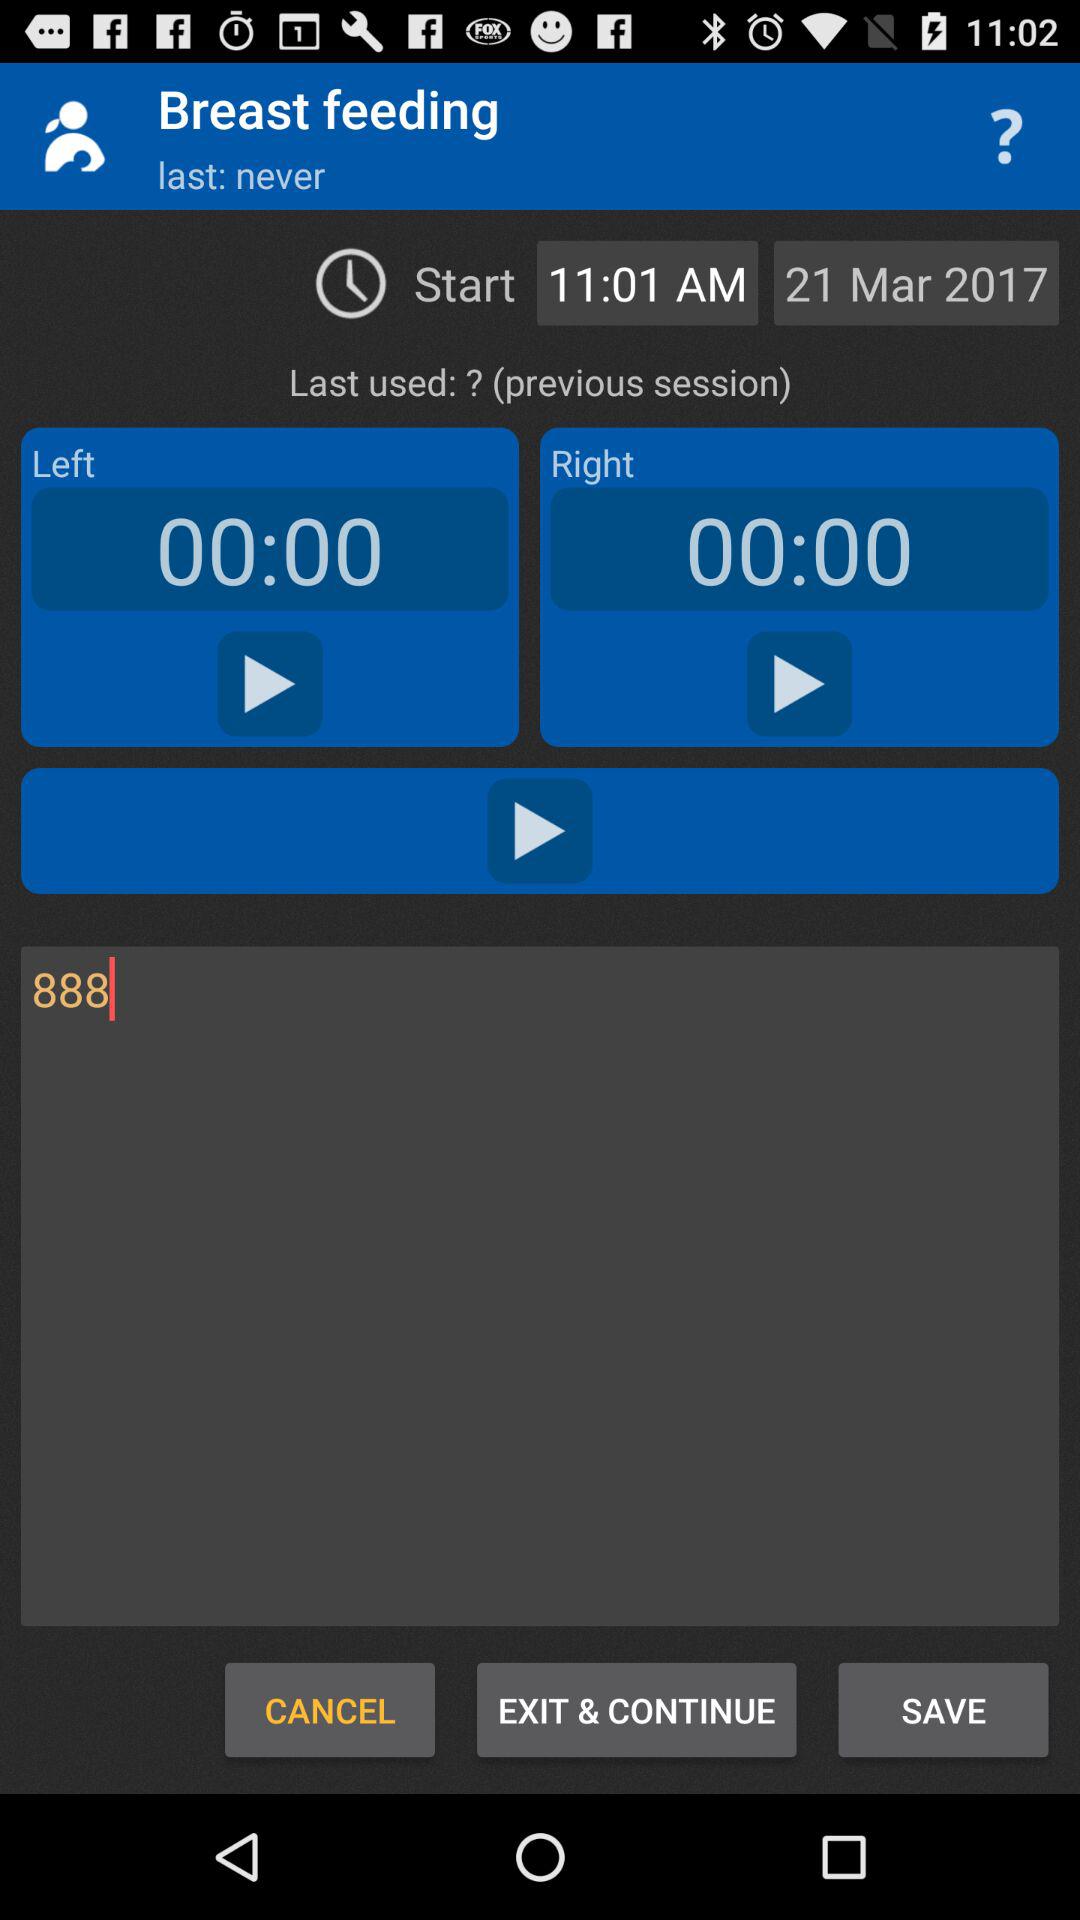 The image size is (1080, 1920). Describe the element at coordinates (800, 684) in the screenshot. I see `pay right` at that location.